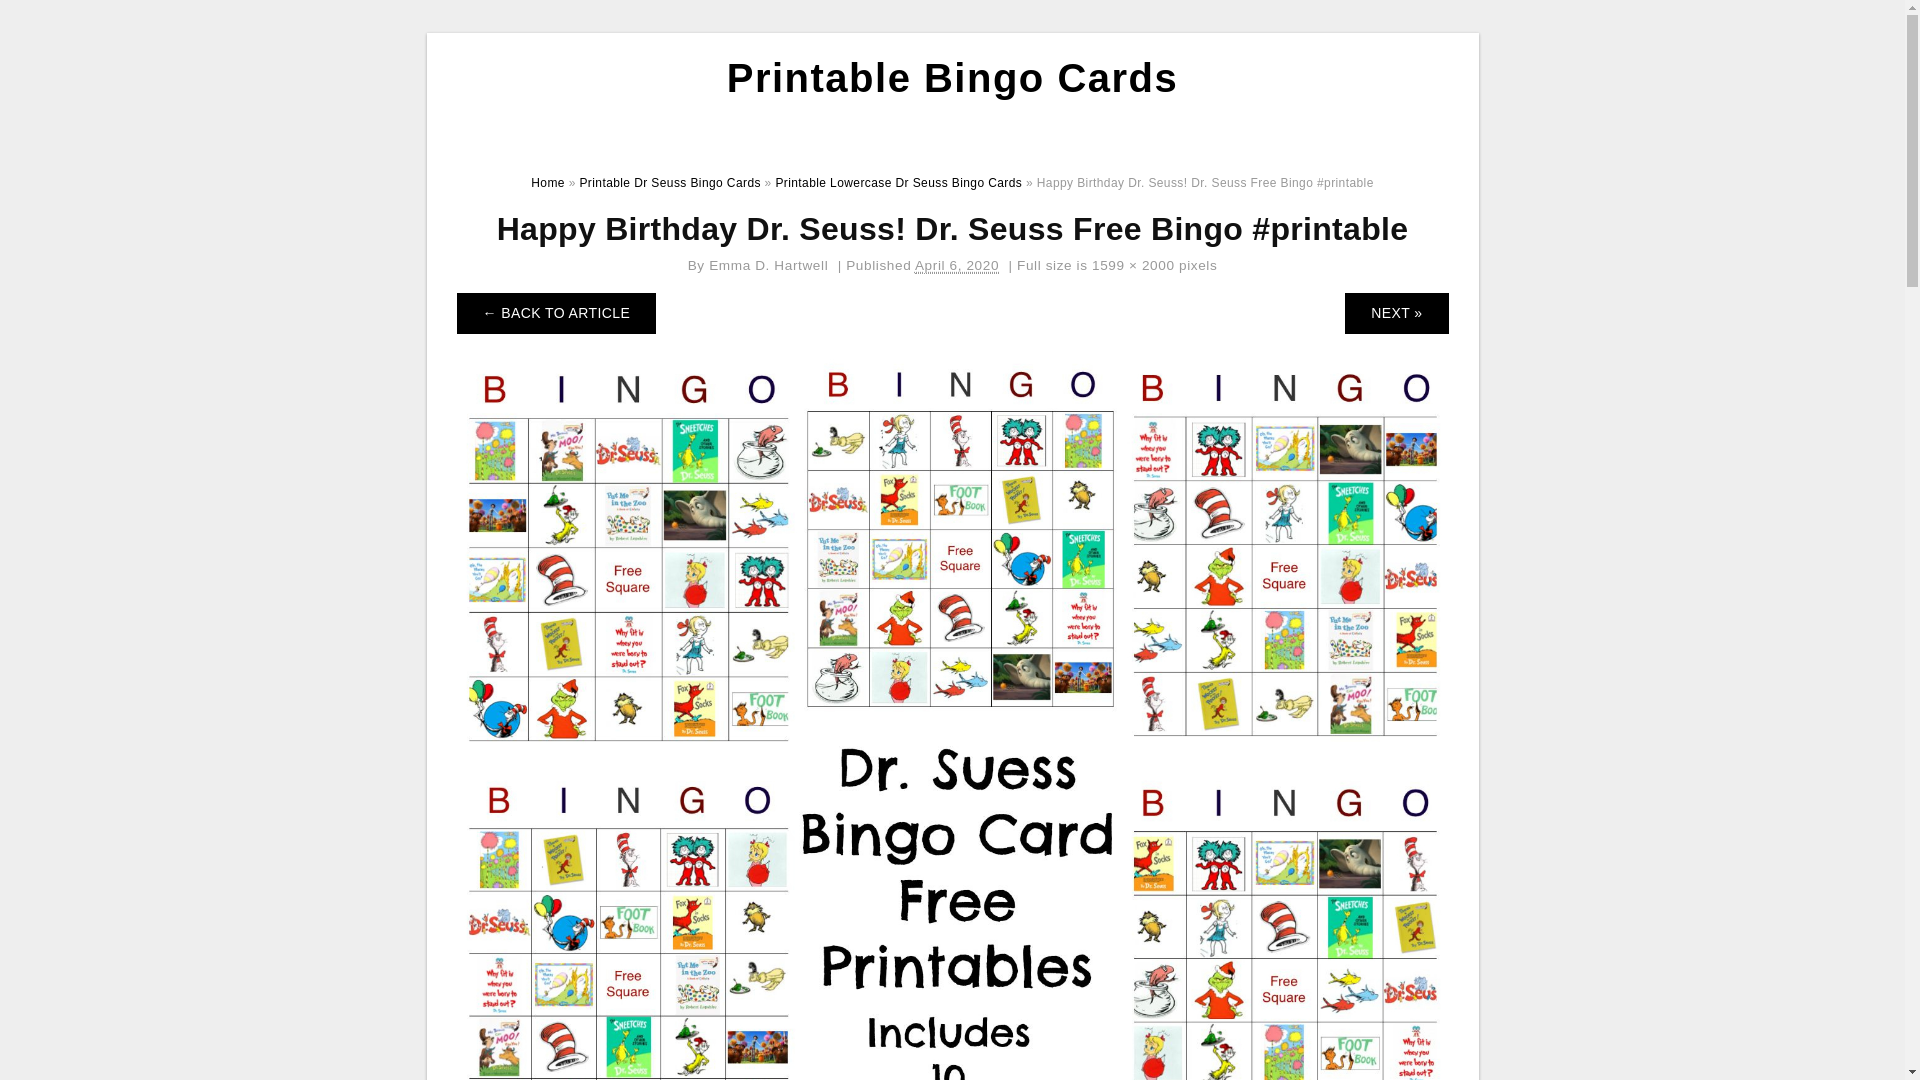 The width and height of the screenshot is (1920, 1080). What do you see at coordinates (1134, 266) in the screenshot?
I see `Link to full-size image` at bounding box center [1134, 266].